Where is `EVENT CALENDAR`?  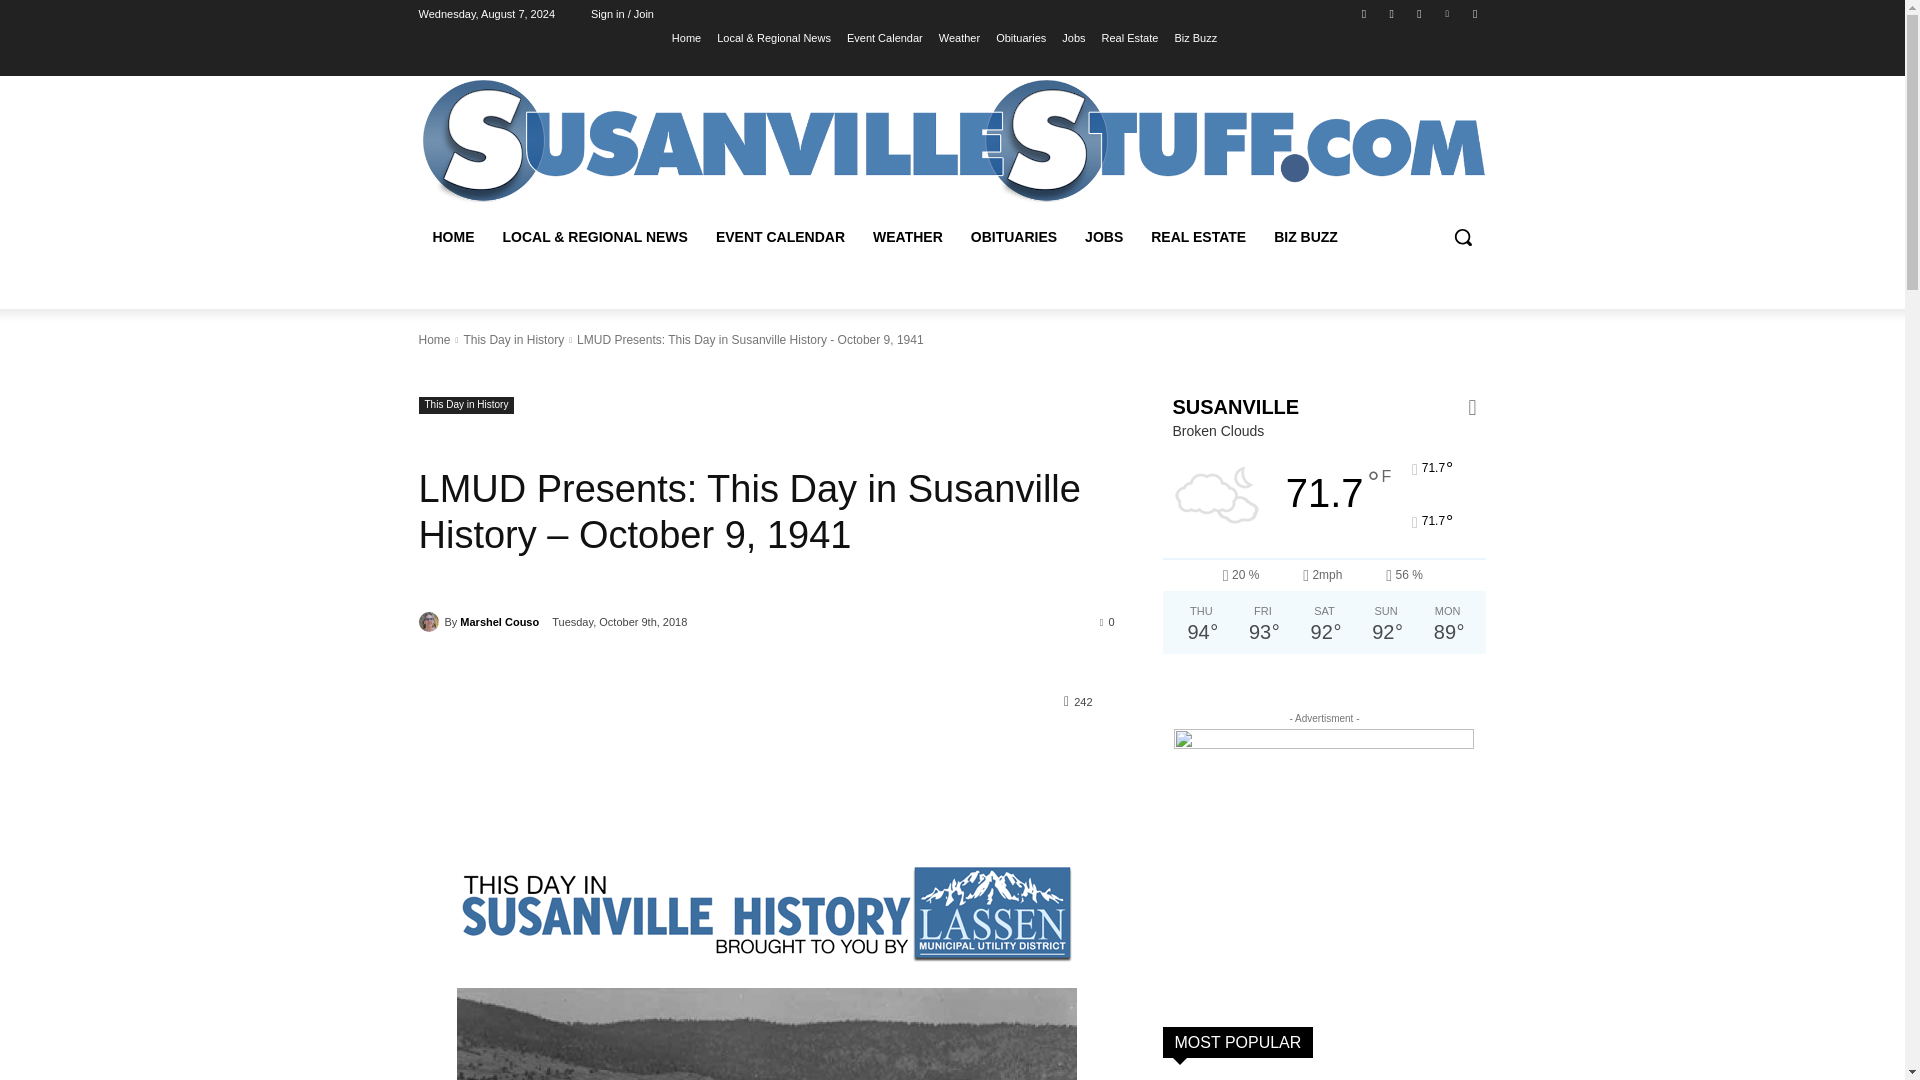
EVENT CALENDAR is located at coordinates (780, 236).